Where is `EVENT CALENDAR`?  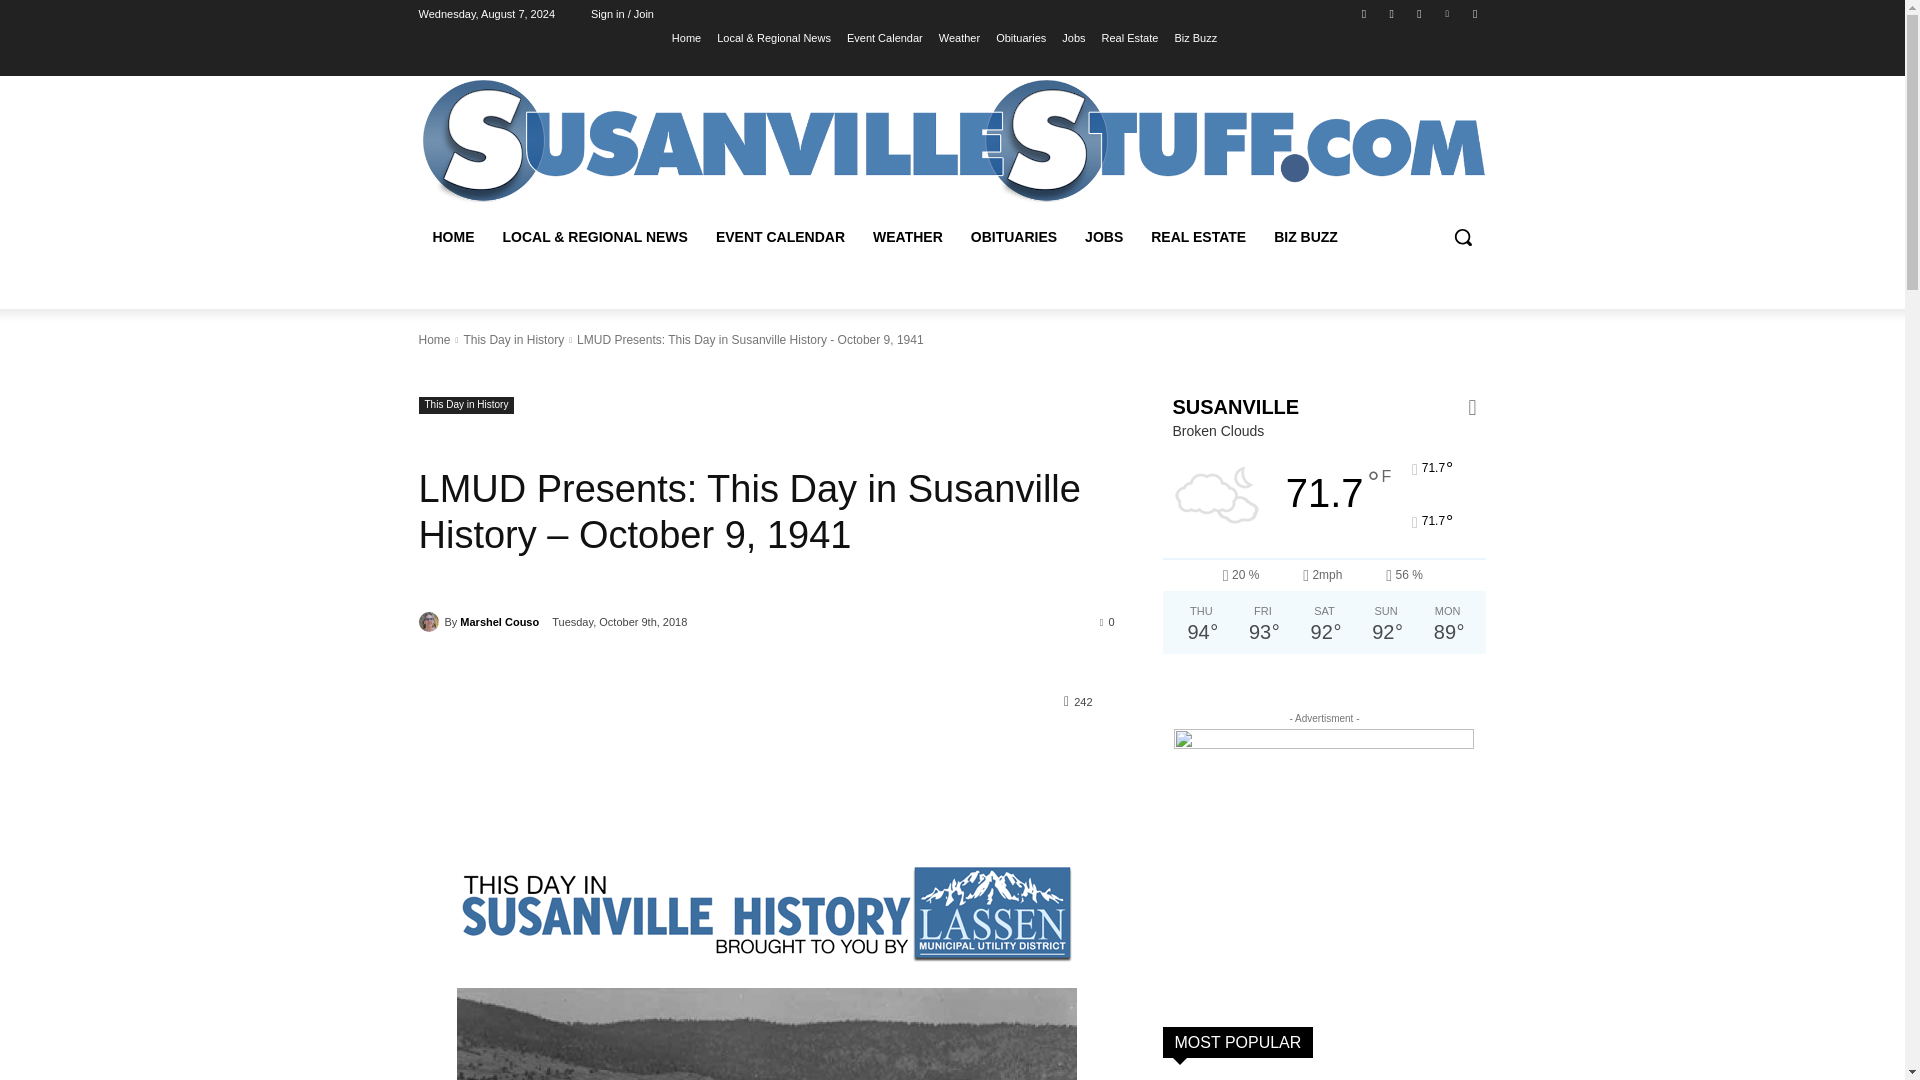
EVENT CALENDAR is located at coordinates (780, 236).